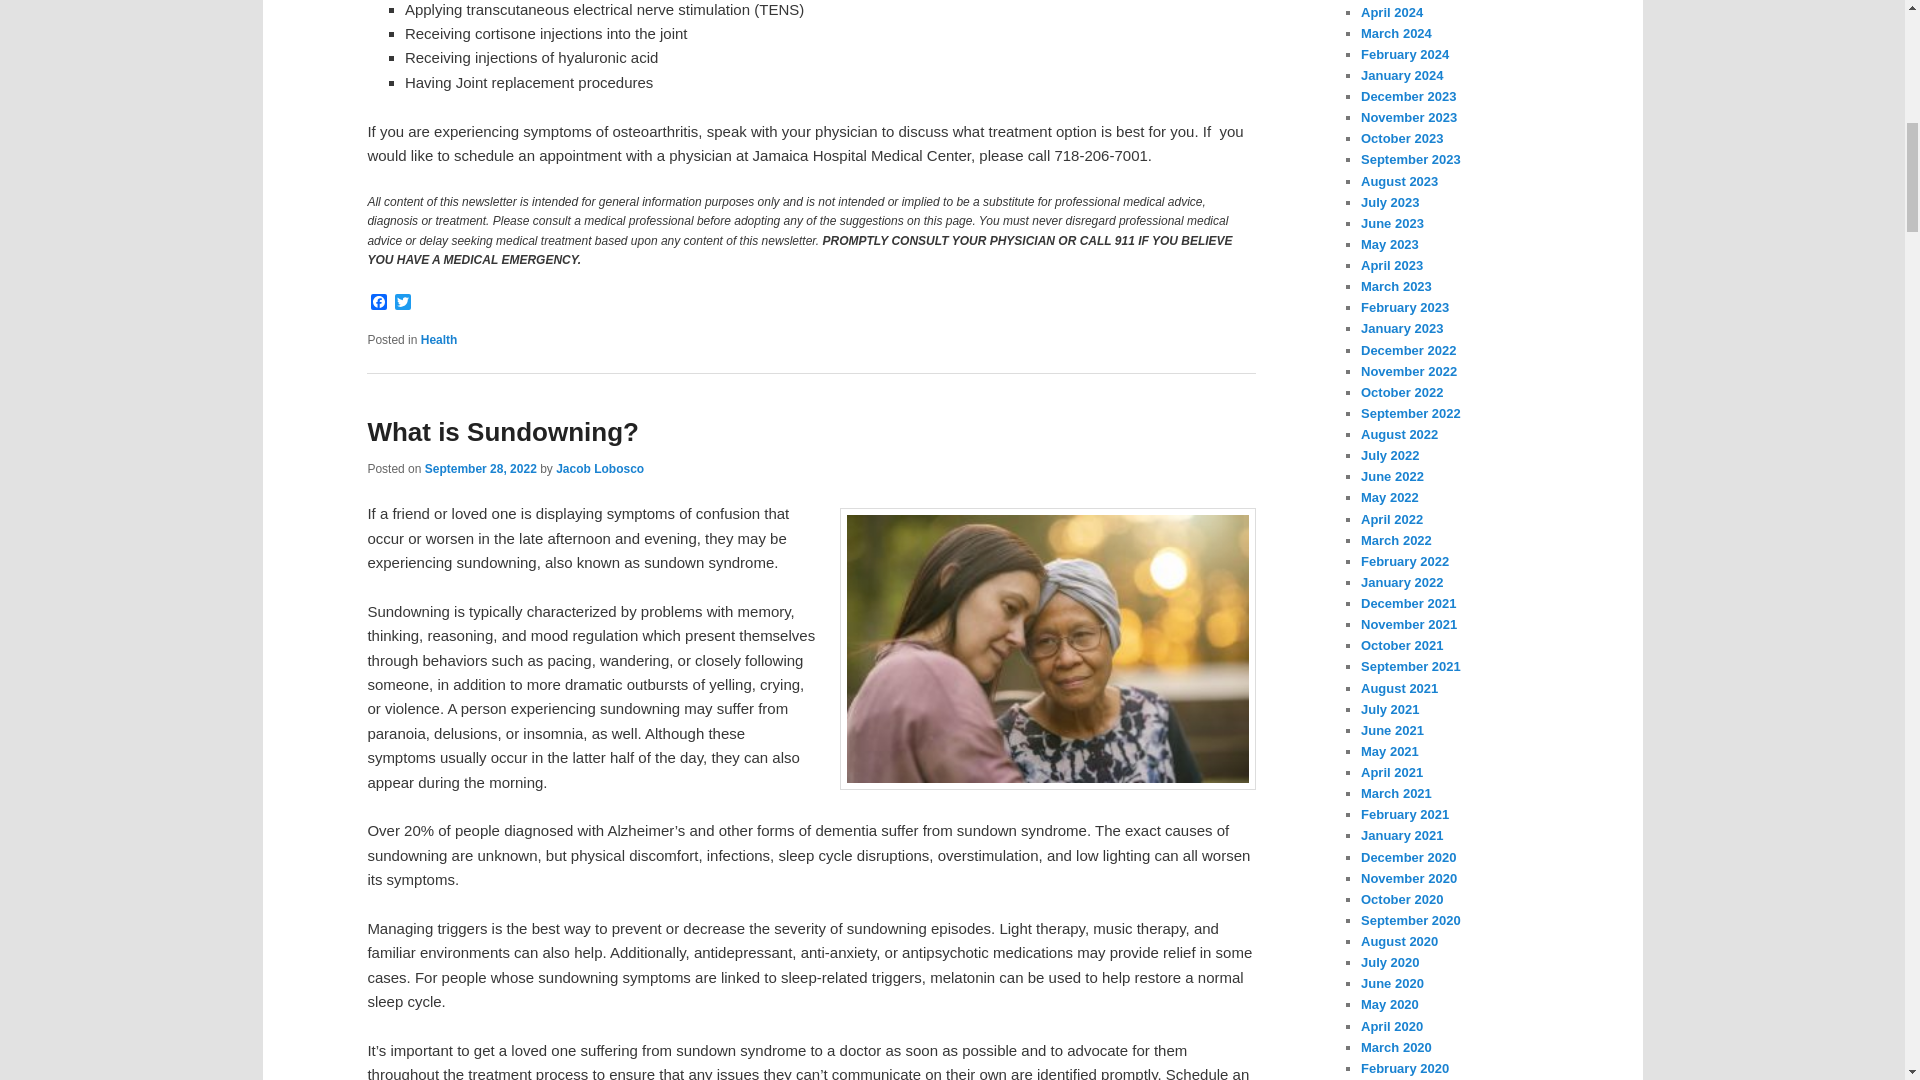 Image resolution: width=1920 pixels, height=1080 pixels. I want to click on 8:24 pm, so click(480, 469).